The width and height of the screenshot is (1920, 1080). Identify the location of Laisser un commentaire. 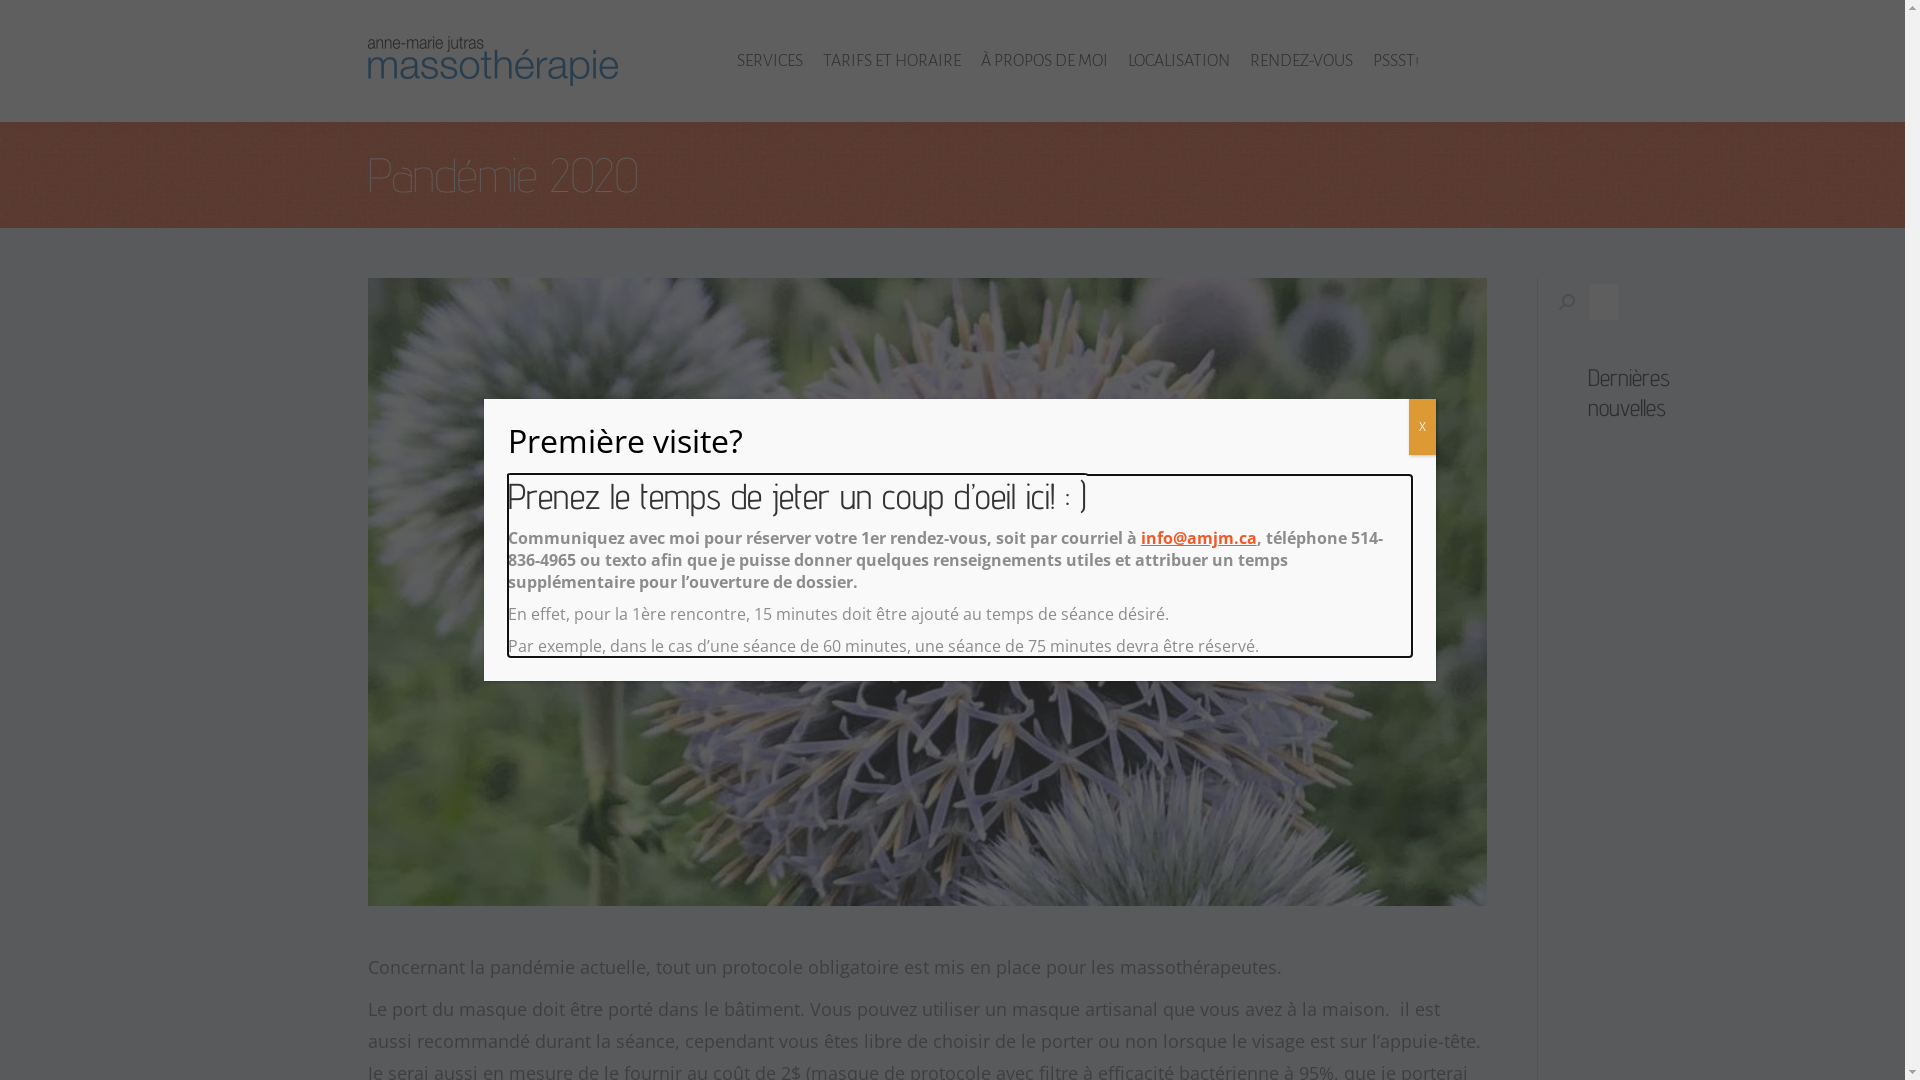
(105, 21).